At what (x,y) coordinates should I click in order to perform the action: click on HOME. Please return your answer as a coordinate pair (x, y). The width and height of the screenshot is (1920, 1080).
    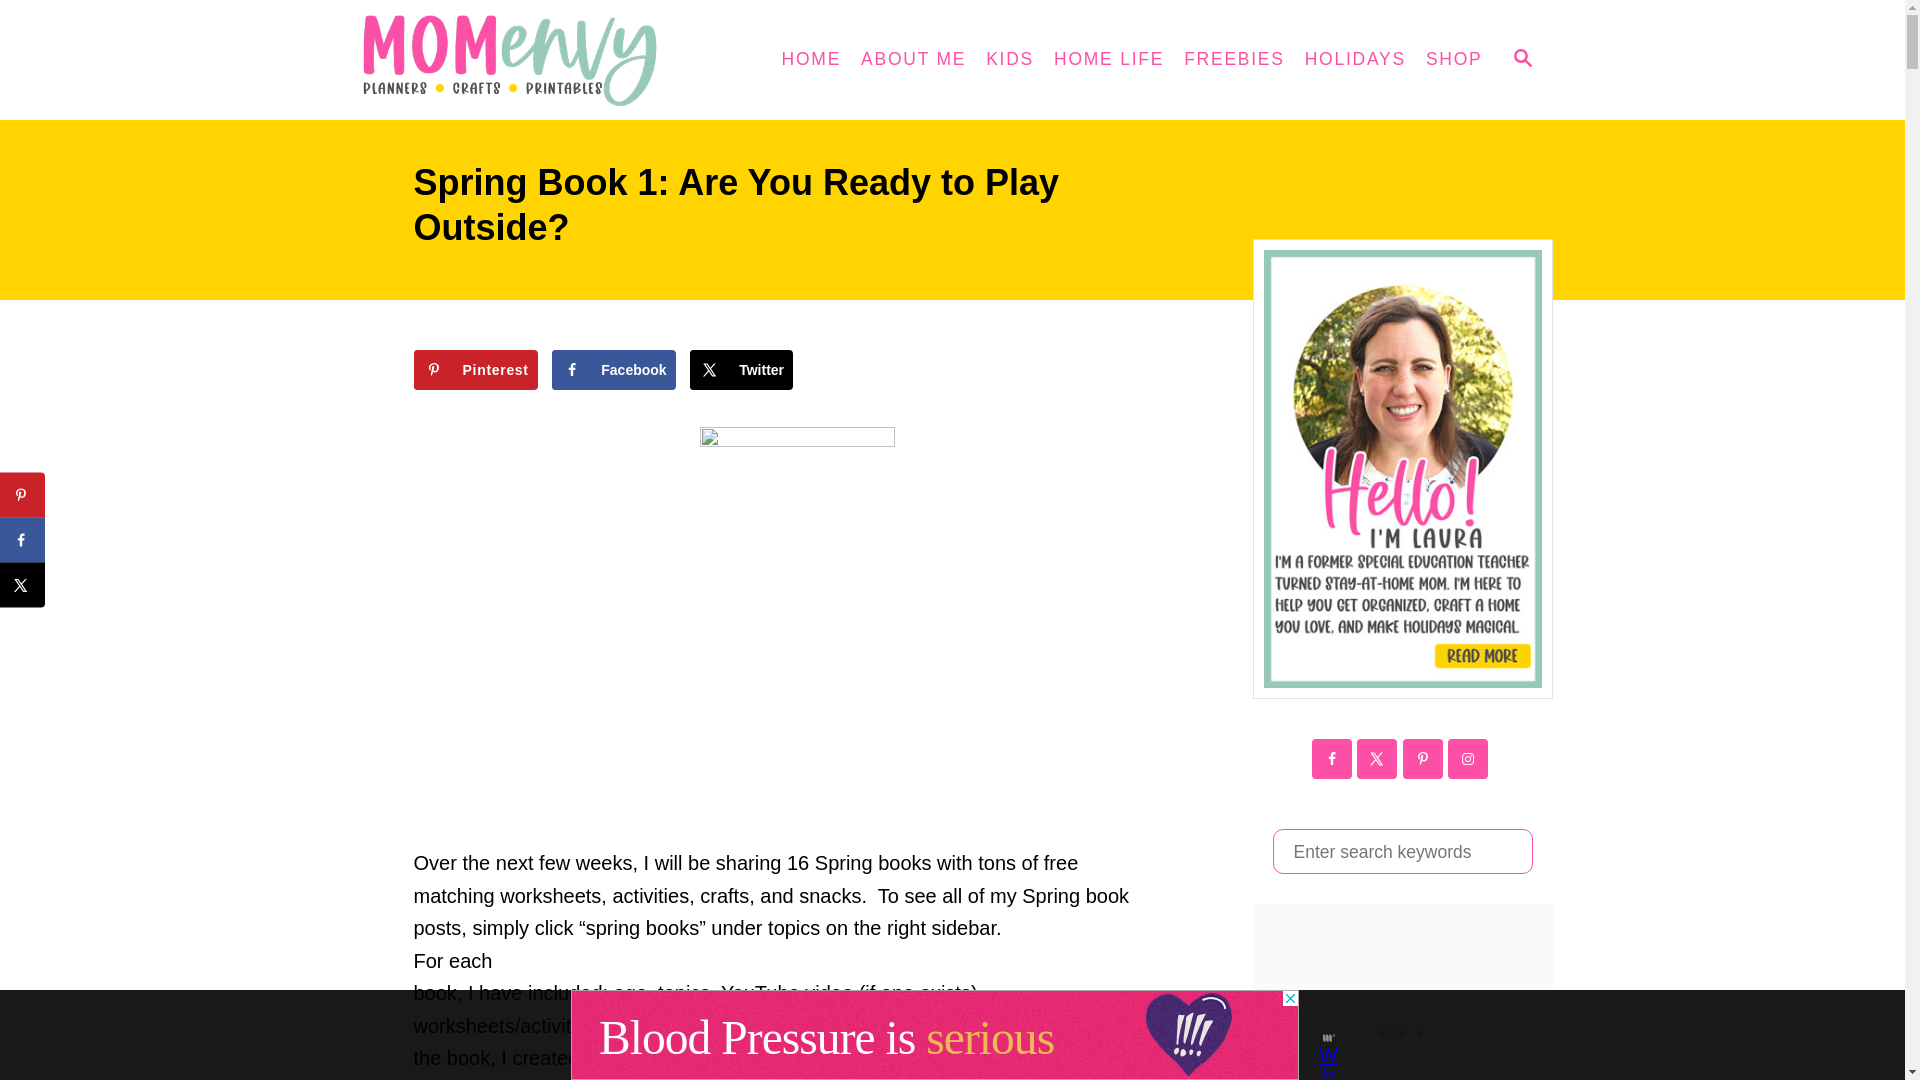
    Looking at the image, I should click on (812, 60).